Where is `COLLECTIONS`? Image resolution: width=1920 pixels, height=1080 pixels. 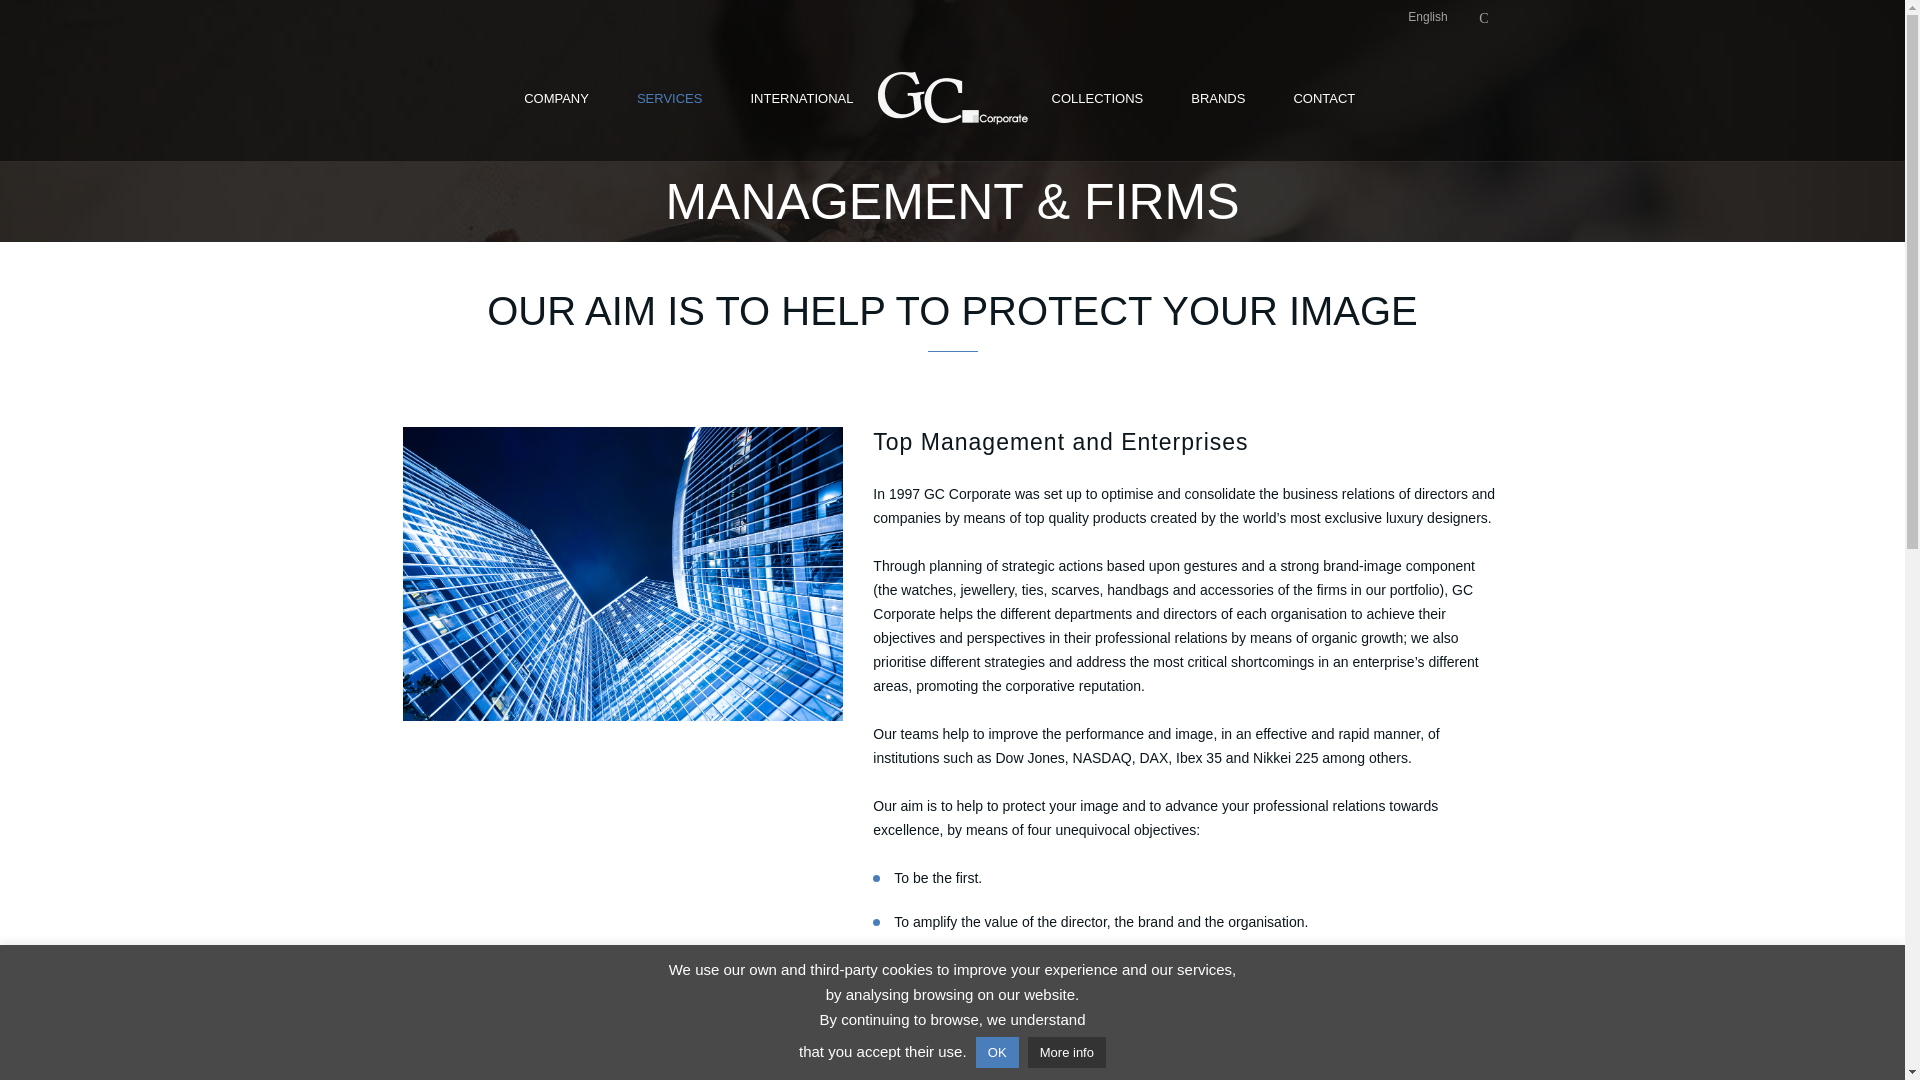
COLLECTIONS is located at coordinates (1097, 98).